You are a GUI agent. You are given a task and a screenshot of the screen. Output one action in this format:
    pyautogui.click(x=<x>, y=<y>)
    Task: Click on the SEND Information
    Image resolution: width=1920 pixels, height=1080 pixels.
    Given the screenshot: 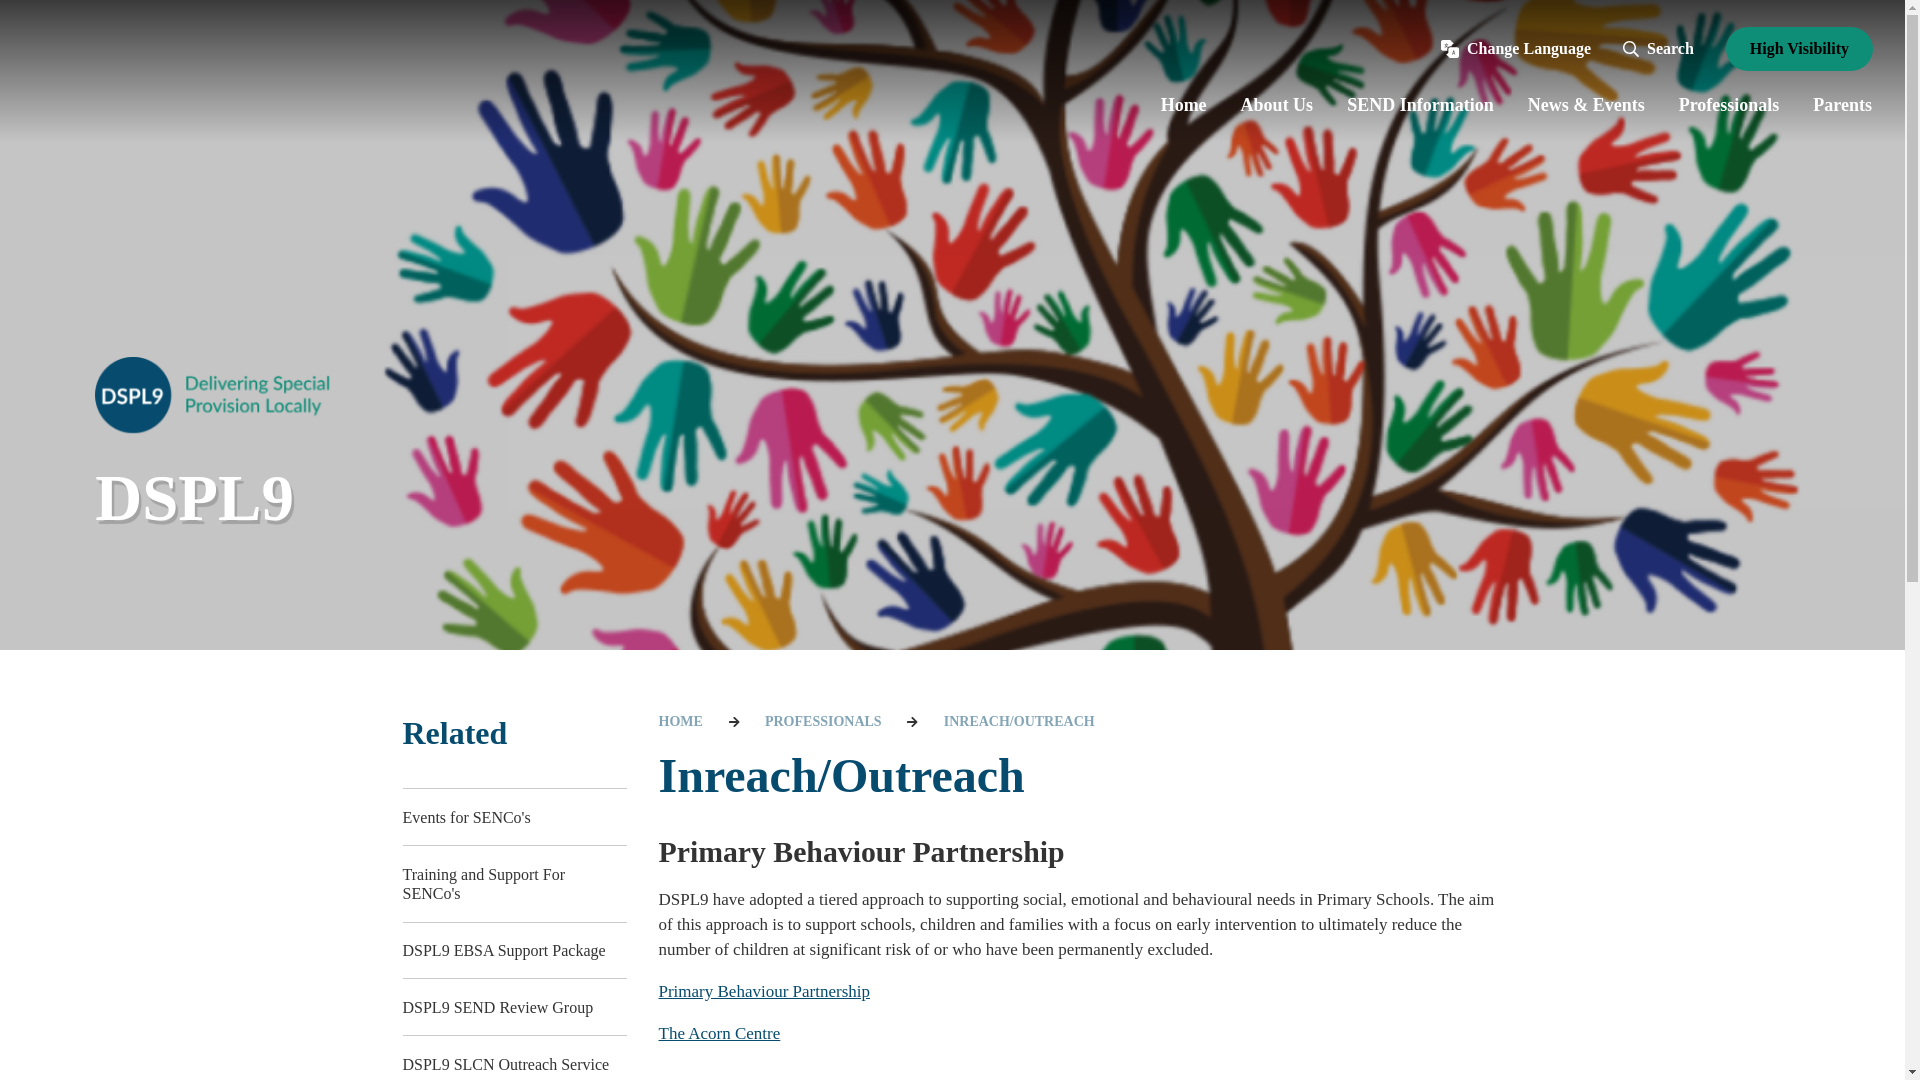 What is the action you would take?
    pyautogui.click(x=1420, y=106)
    